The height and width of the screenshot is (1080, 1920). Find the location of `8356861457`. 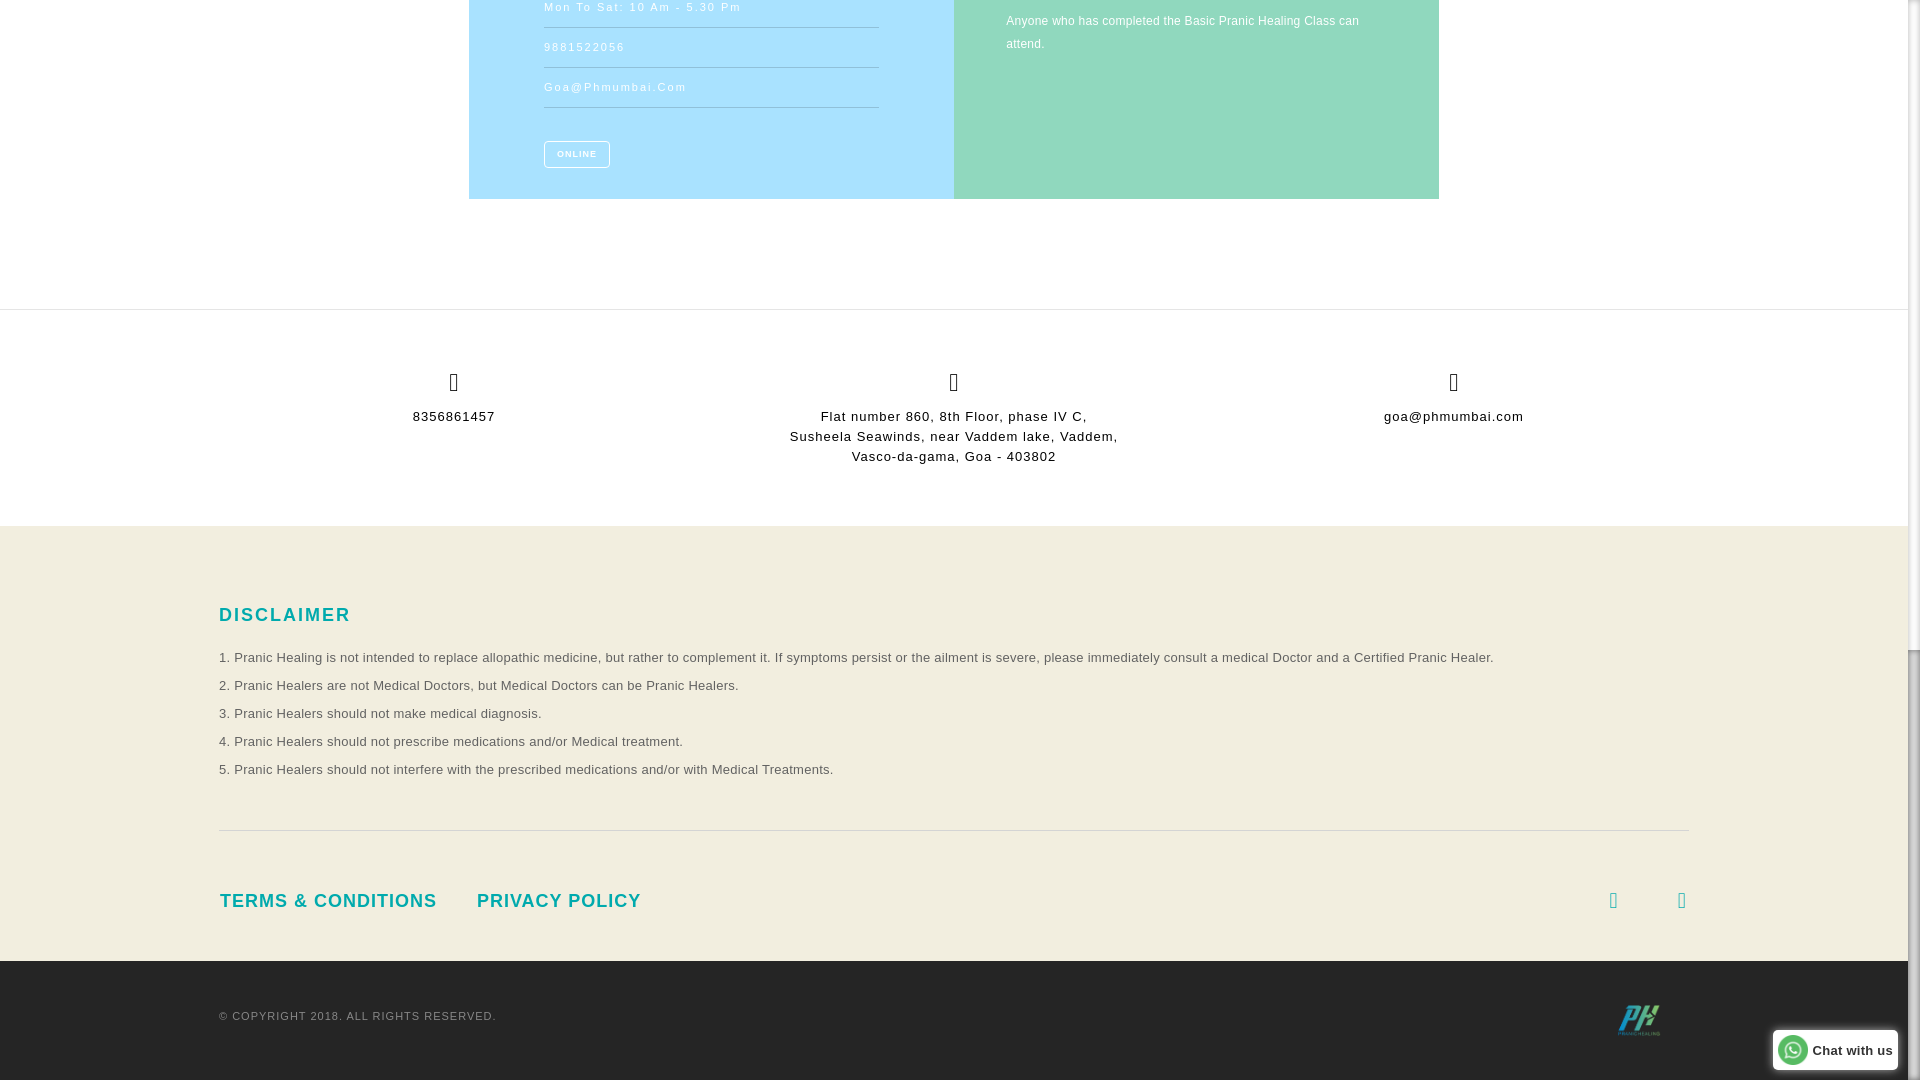

8356861457 is located at coordinates (454, 416).